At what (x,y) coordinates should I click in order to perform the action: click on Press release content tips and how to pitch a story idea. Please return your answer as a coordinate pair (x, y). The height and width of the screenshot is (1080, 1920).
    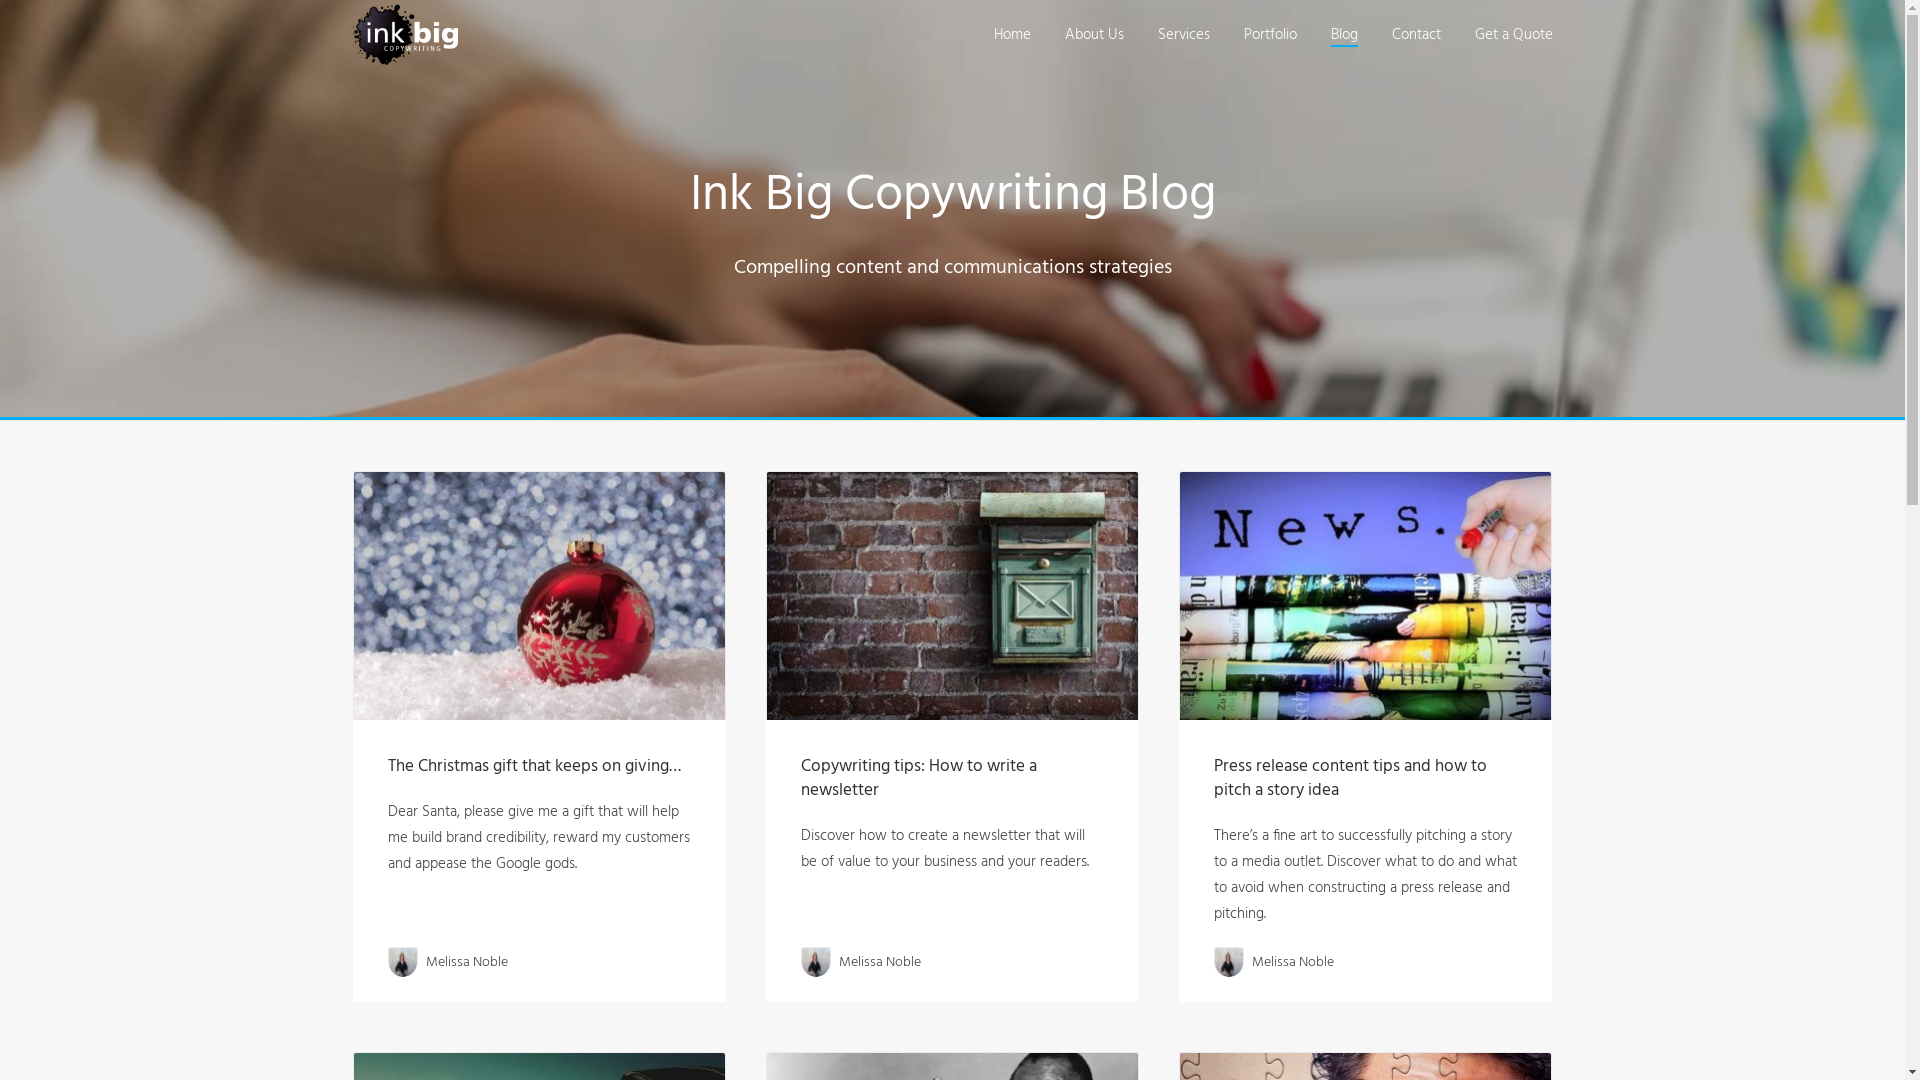
    Looking at the image, I should click on (1350, 778).